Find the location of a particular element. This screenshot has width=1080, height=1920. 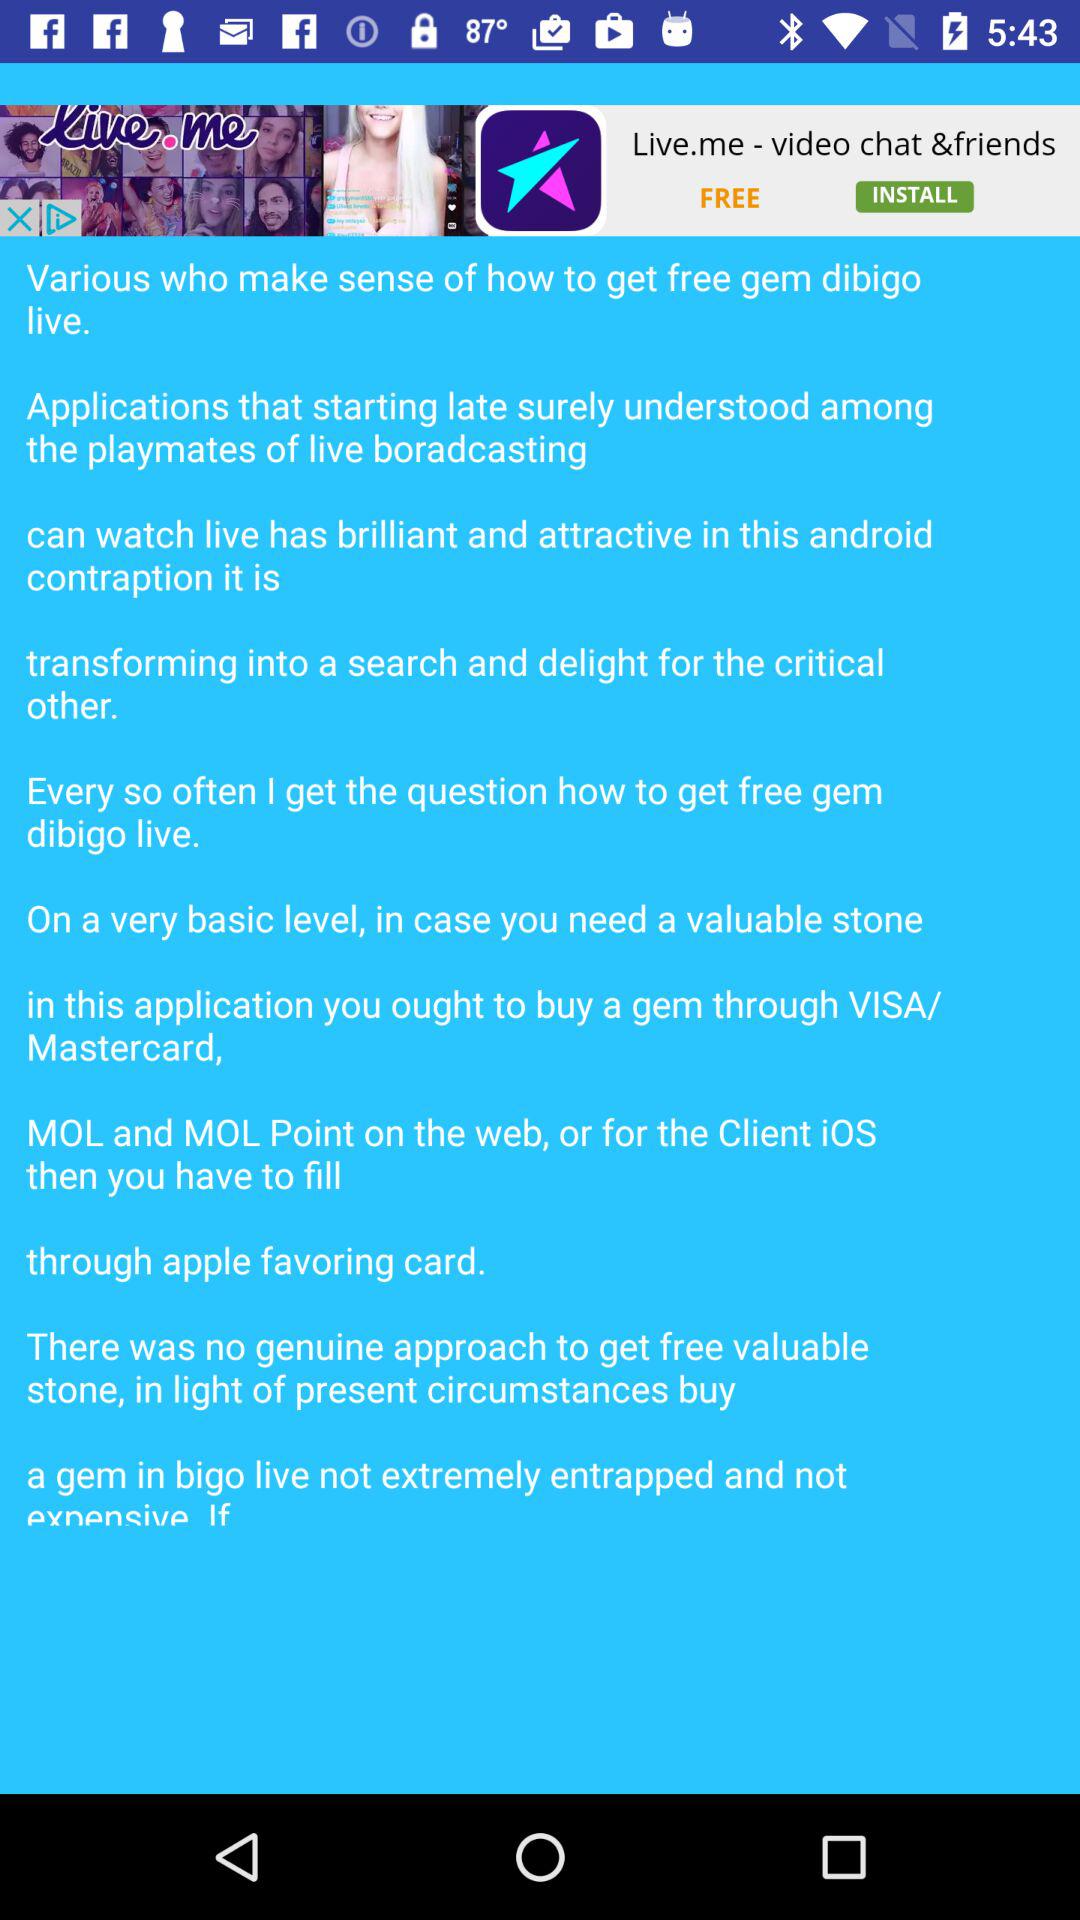

advertisement is located at coordinates (540, 170).